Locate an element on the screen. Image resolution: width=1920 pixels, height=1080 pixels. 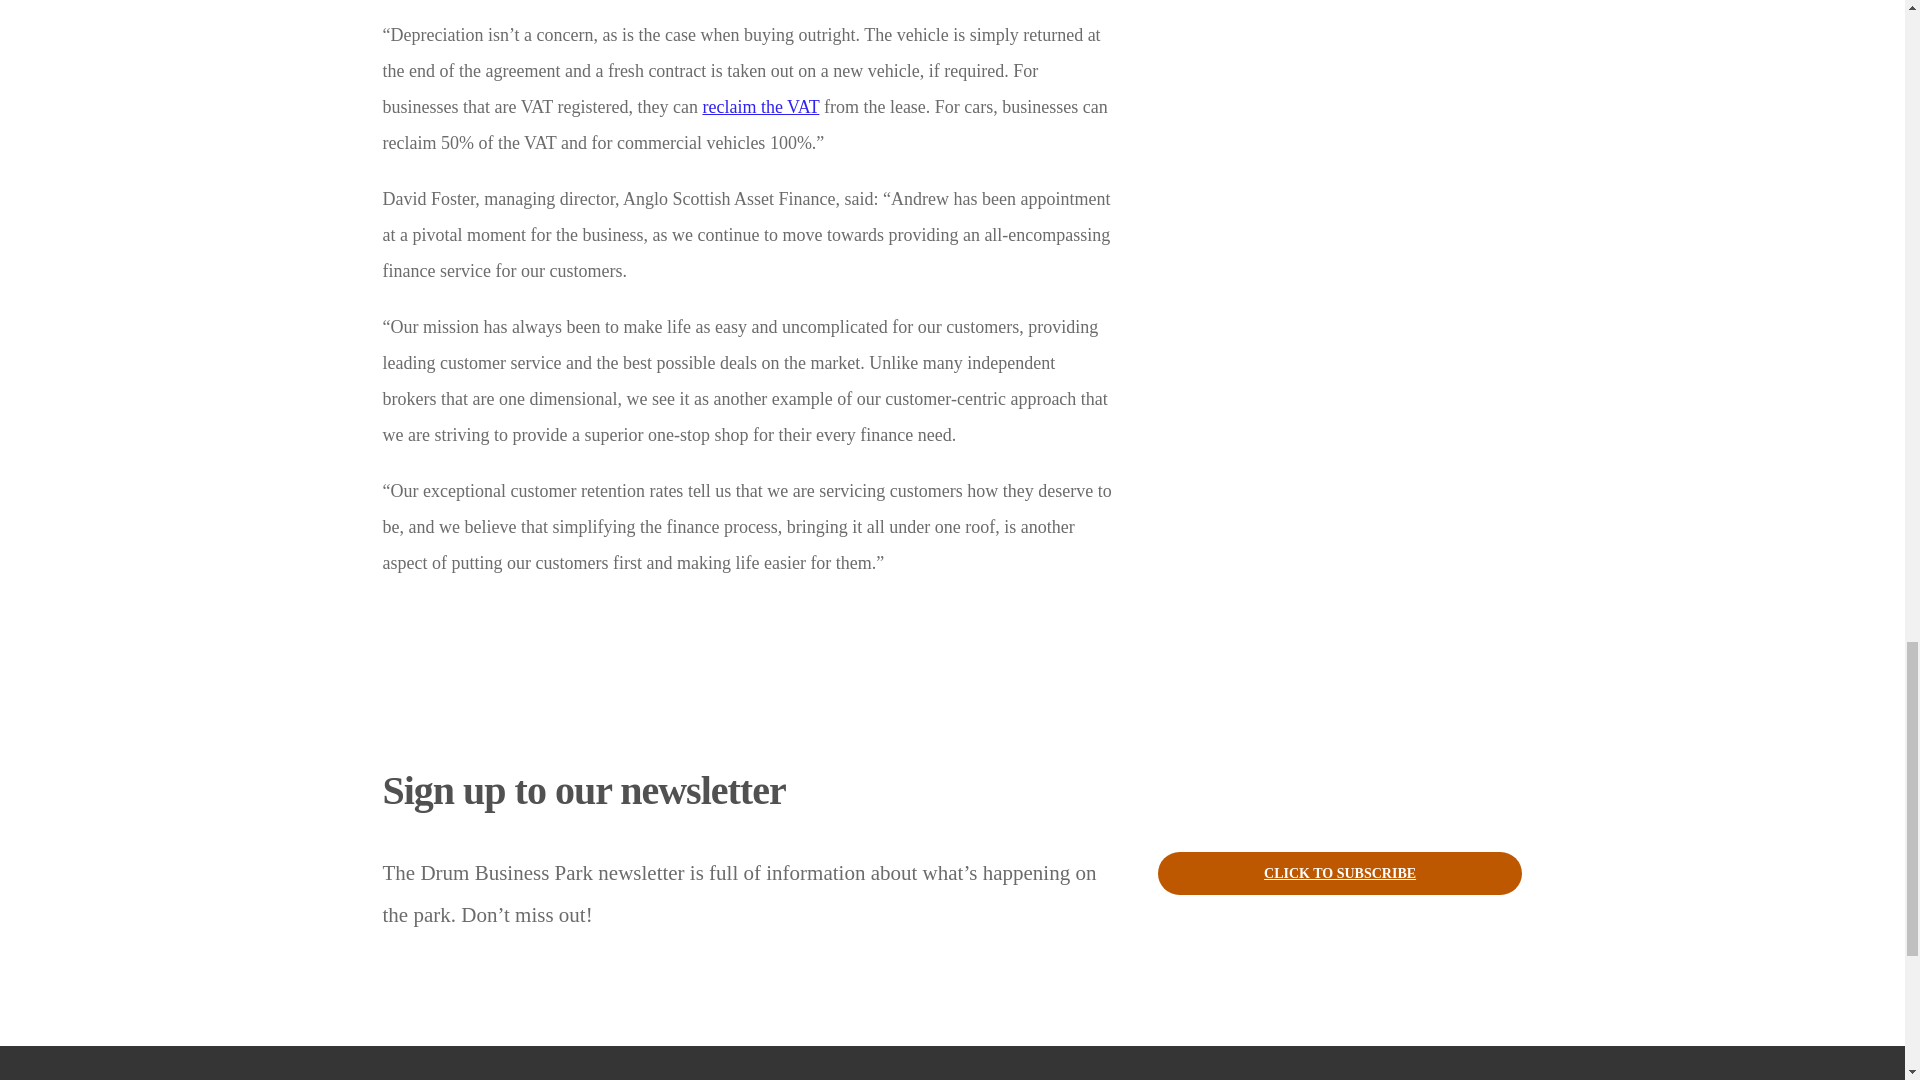
reclaim the VAT is located at coordinates (760, 106).